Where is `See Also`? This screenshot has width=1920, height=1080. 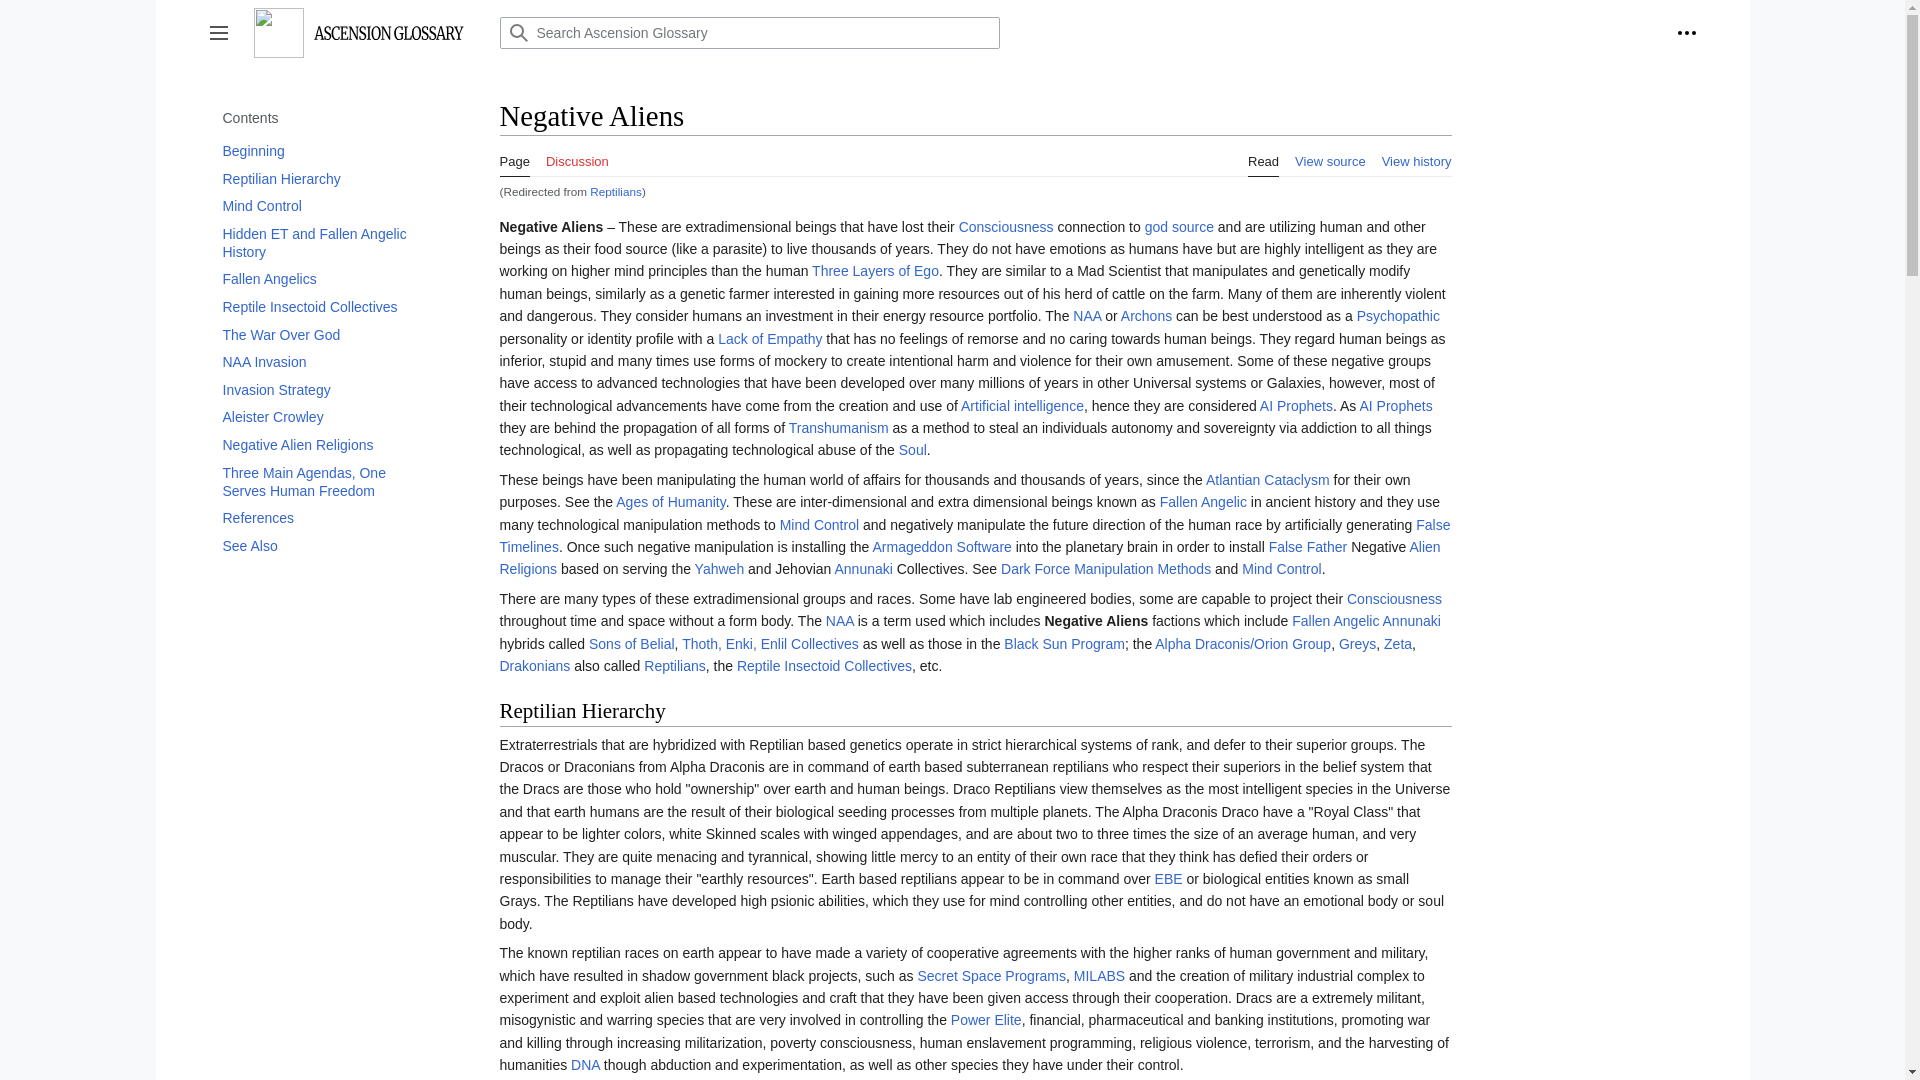
See Also is located at coordinates (324, 546).